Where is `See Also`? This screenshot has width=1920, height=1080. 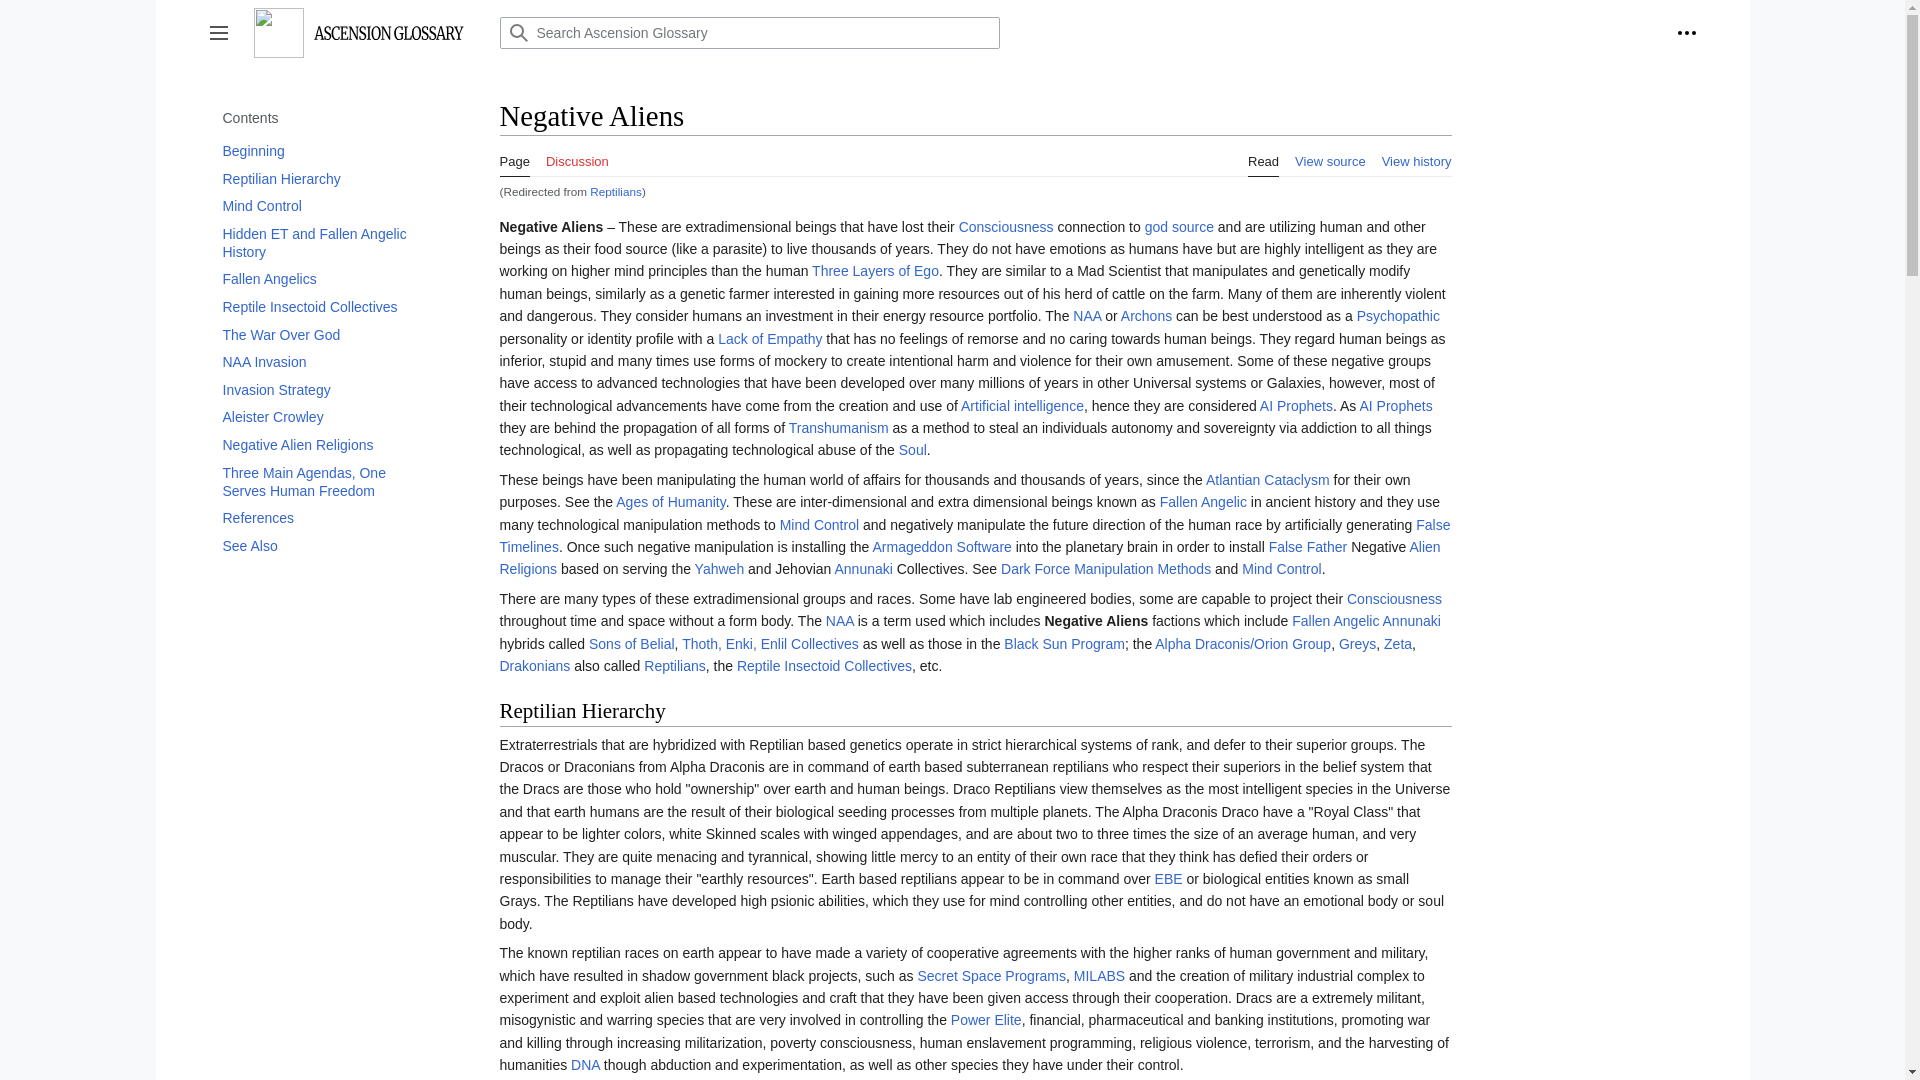
See Also is located at coordinates (324, 546).